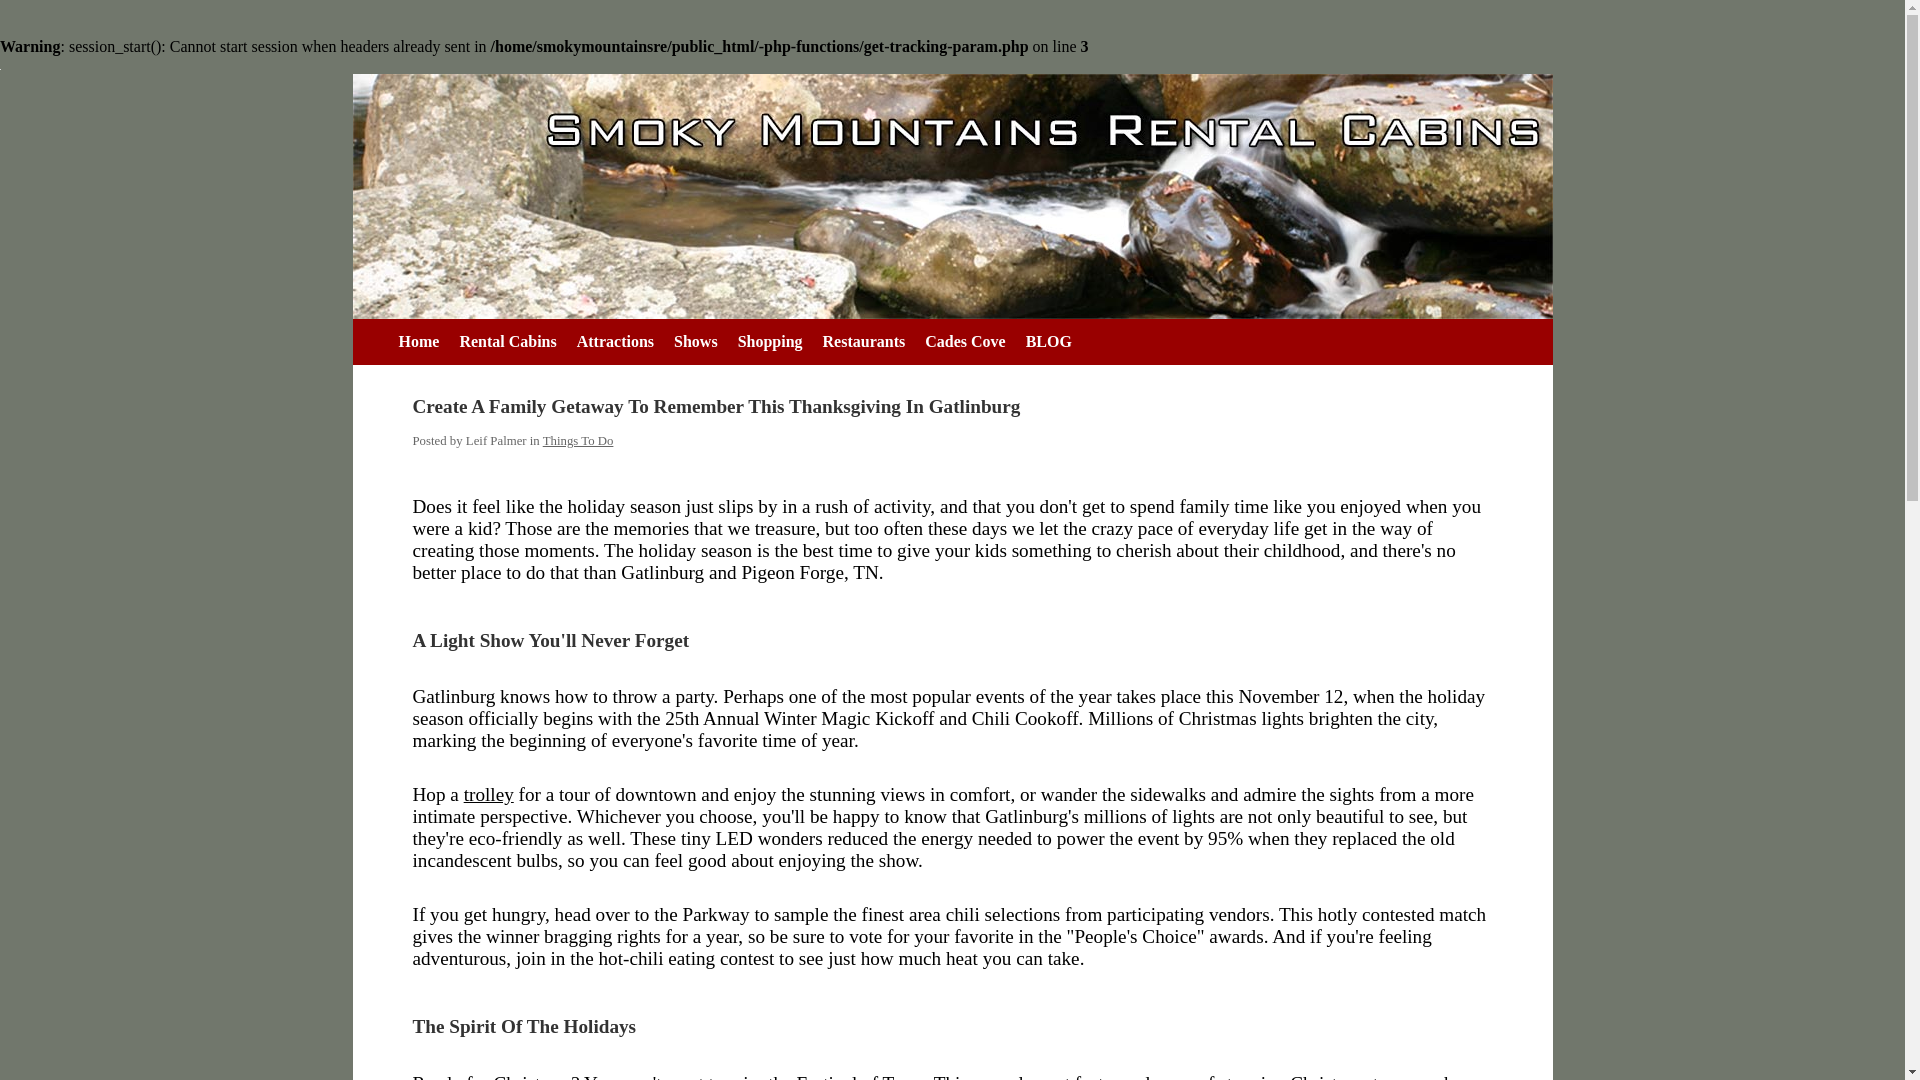 This screenshot has height=1080, width=1920. Describe the element at coordinates (864, 342) in the screenshot. I see `Restaurants` at that location.